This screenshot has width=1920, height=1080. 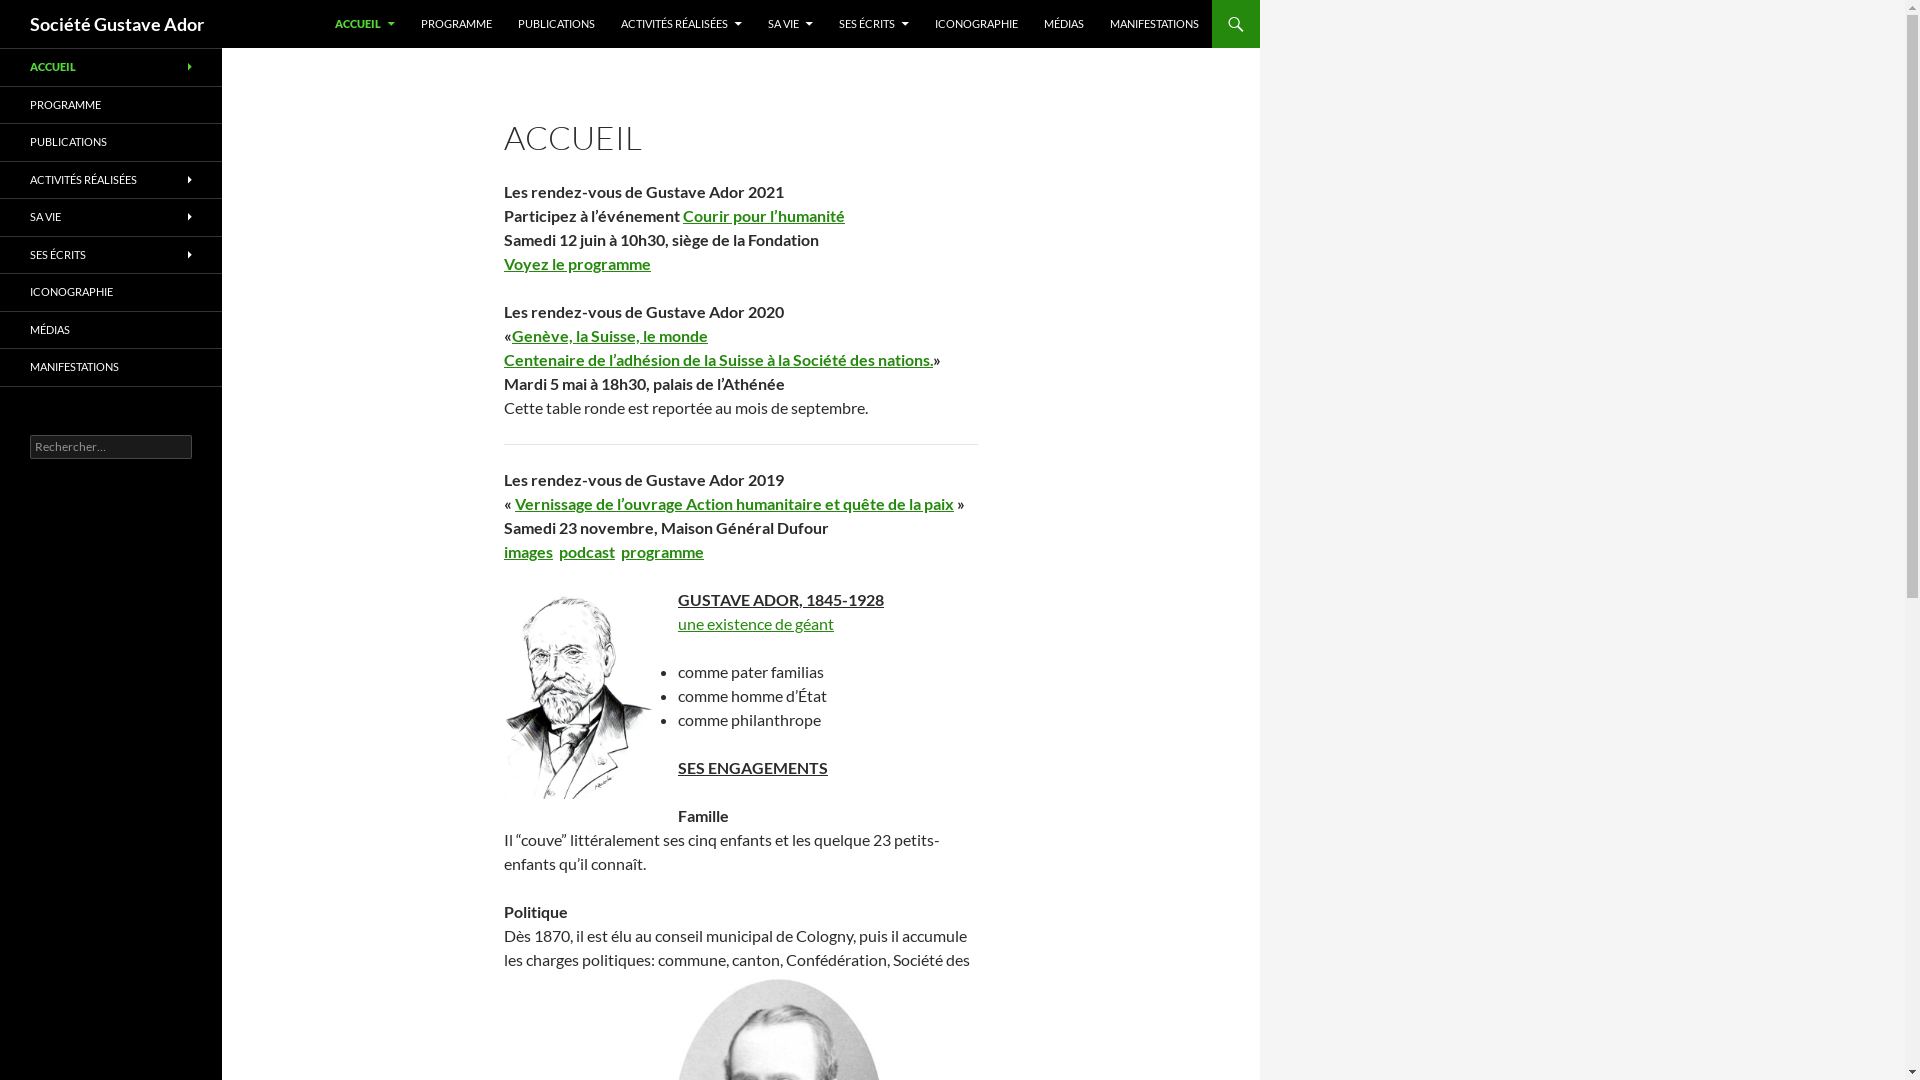 I want to click on Recherche, so click(x=6, y=0).